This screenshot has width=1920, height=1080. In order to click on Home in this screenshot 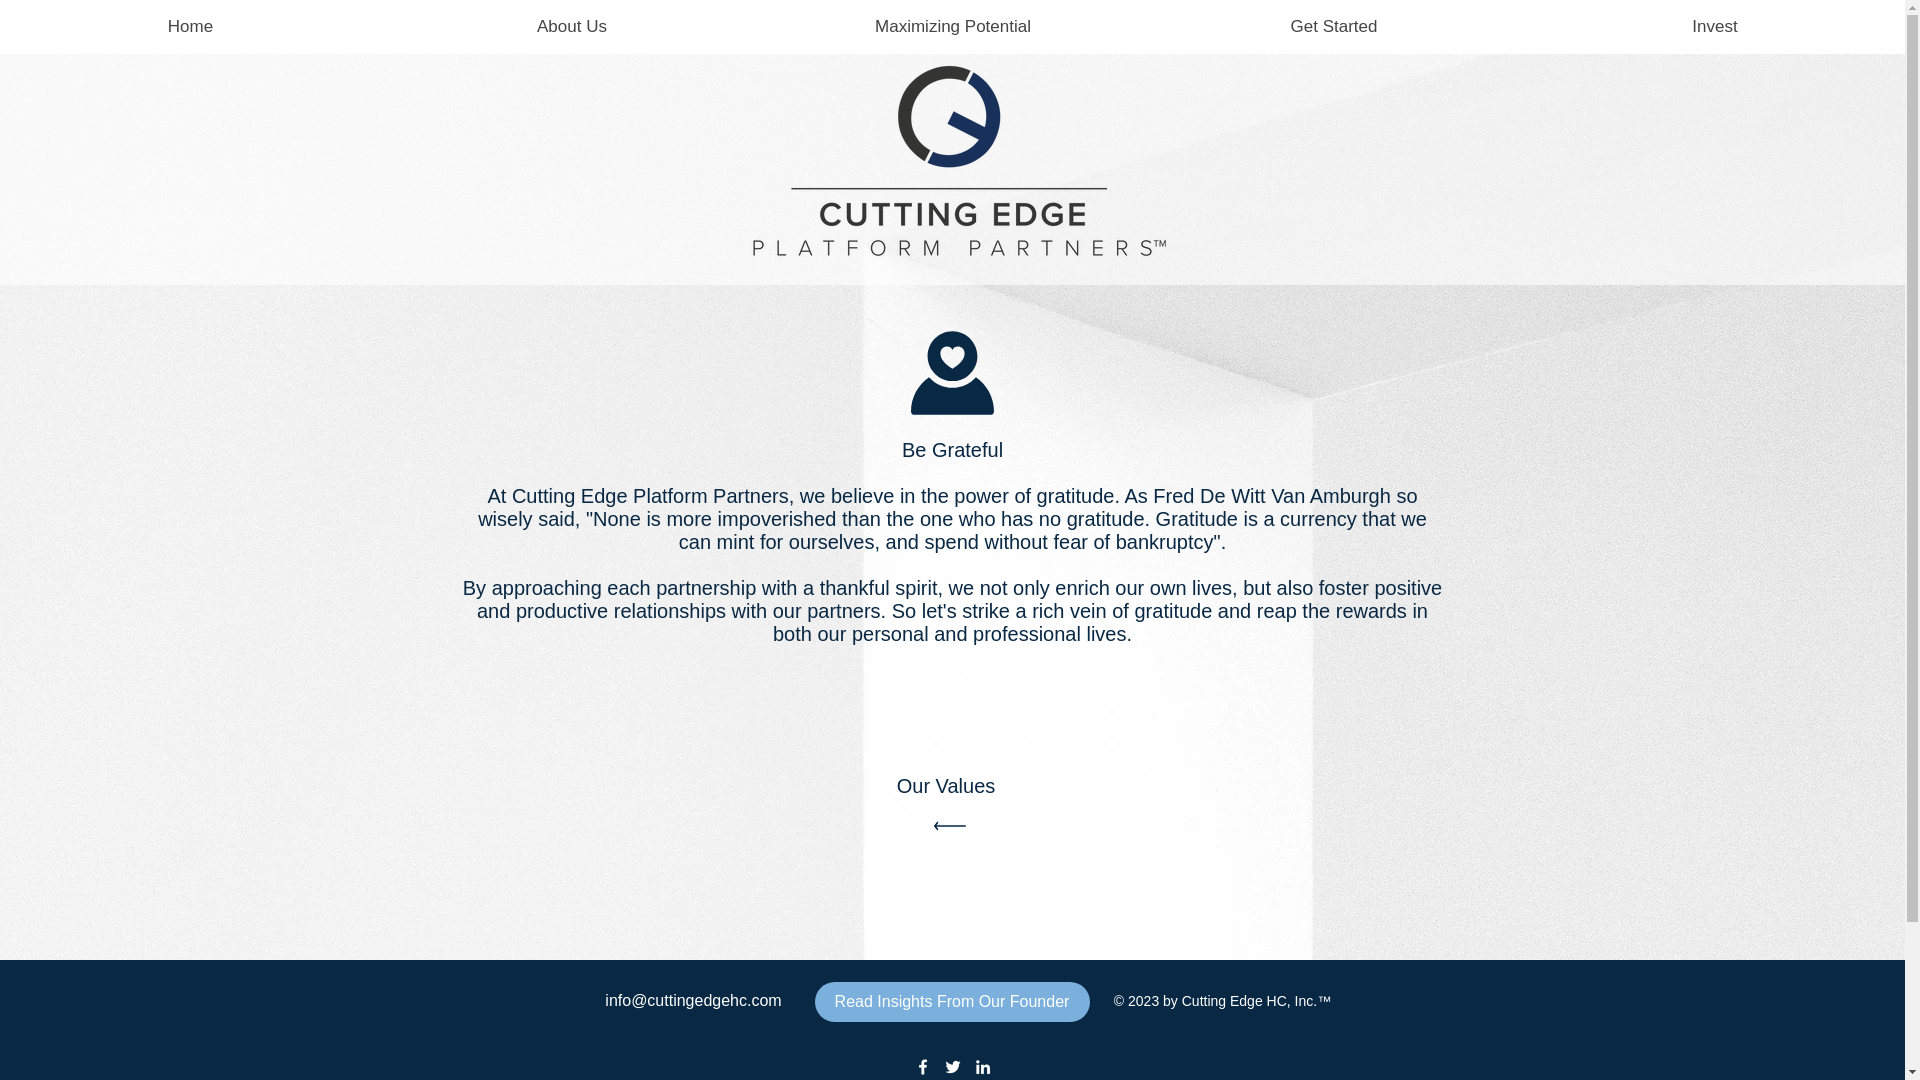, I will do `click(190, 26)`.